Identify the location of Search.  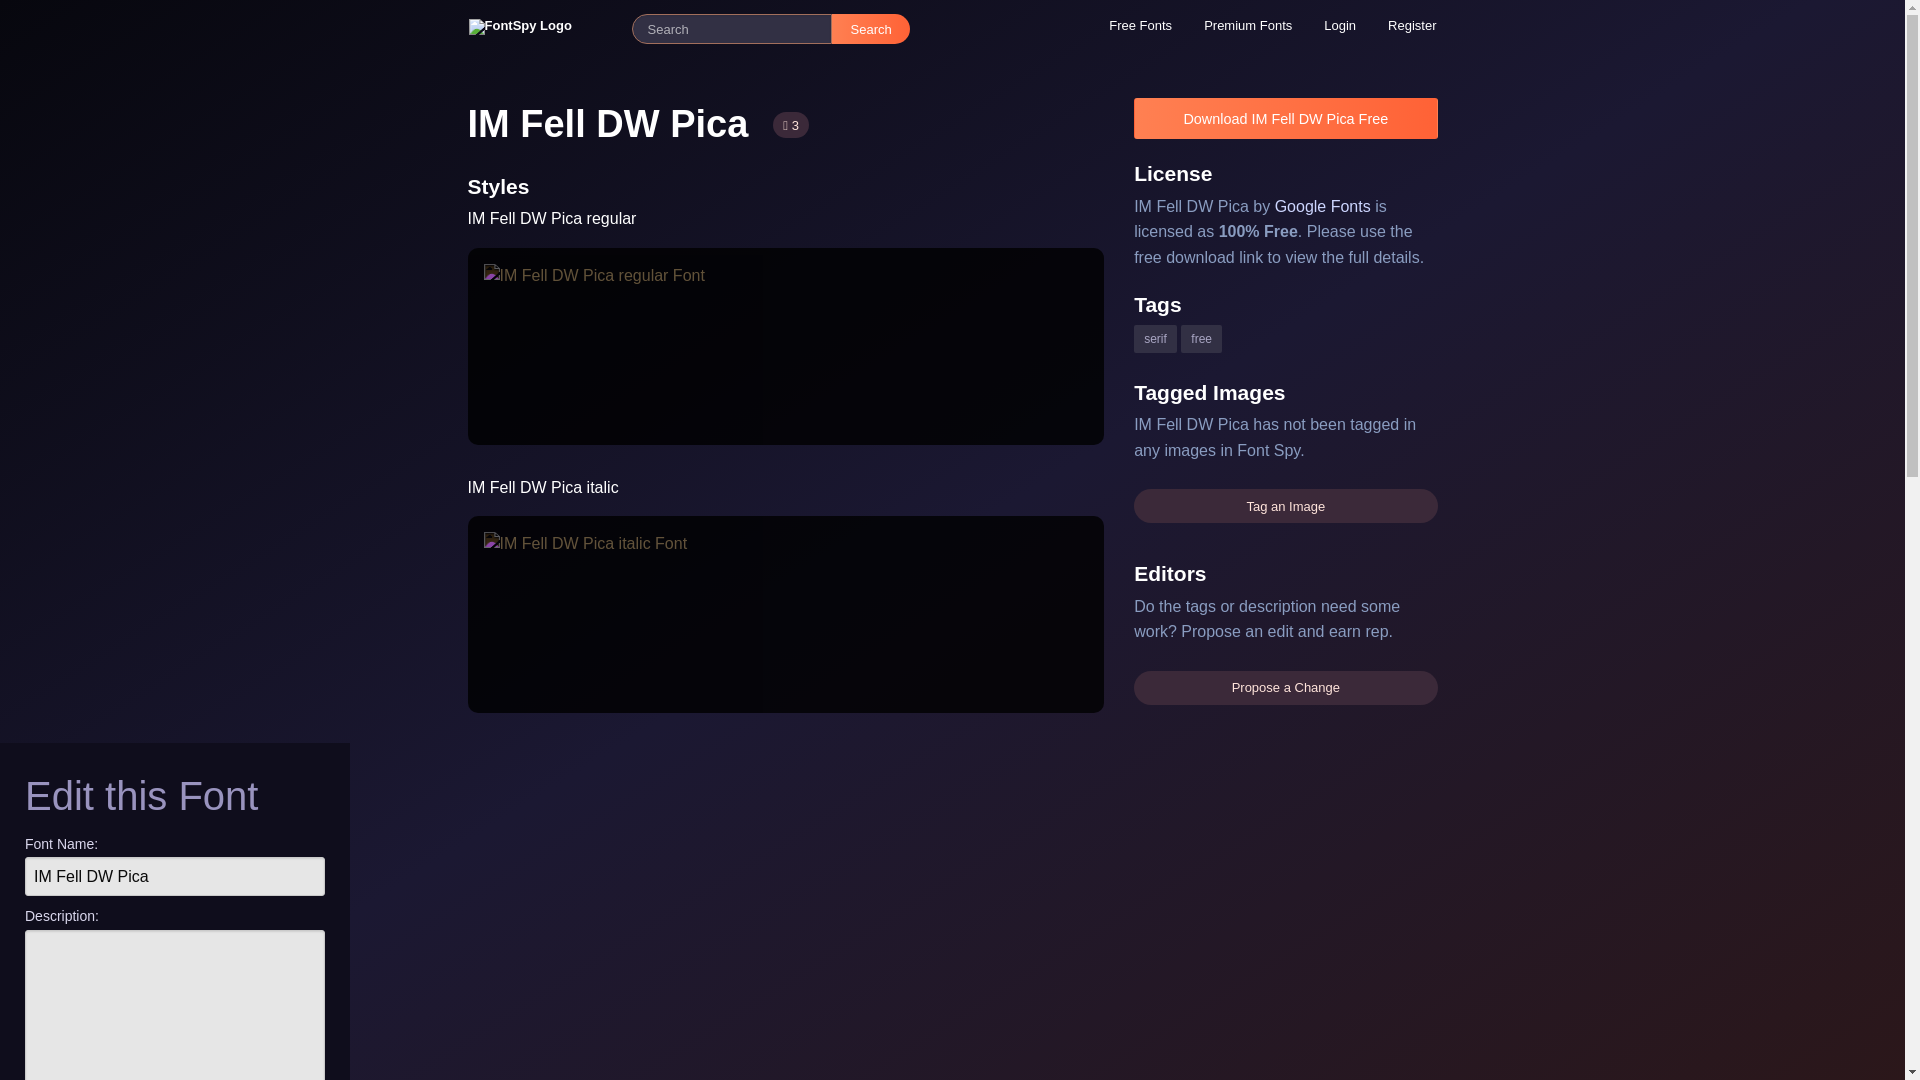
(870, 29).